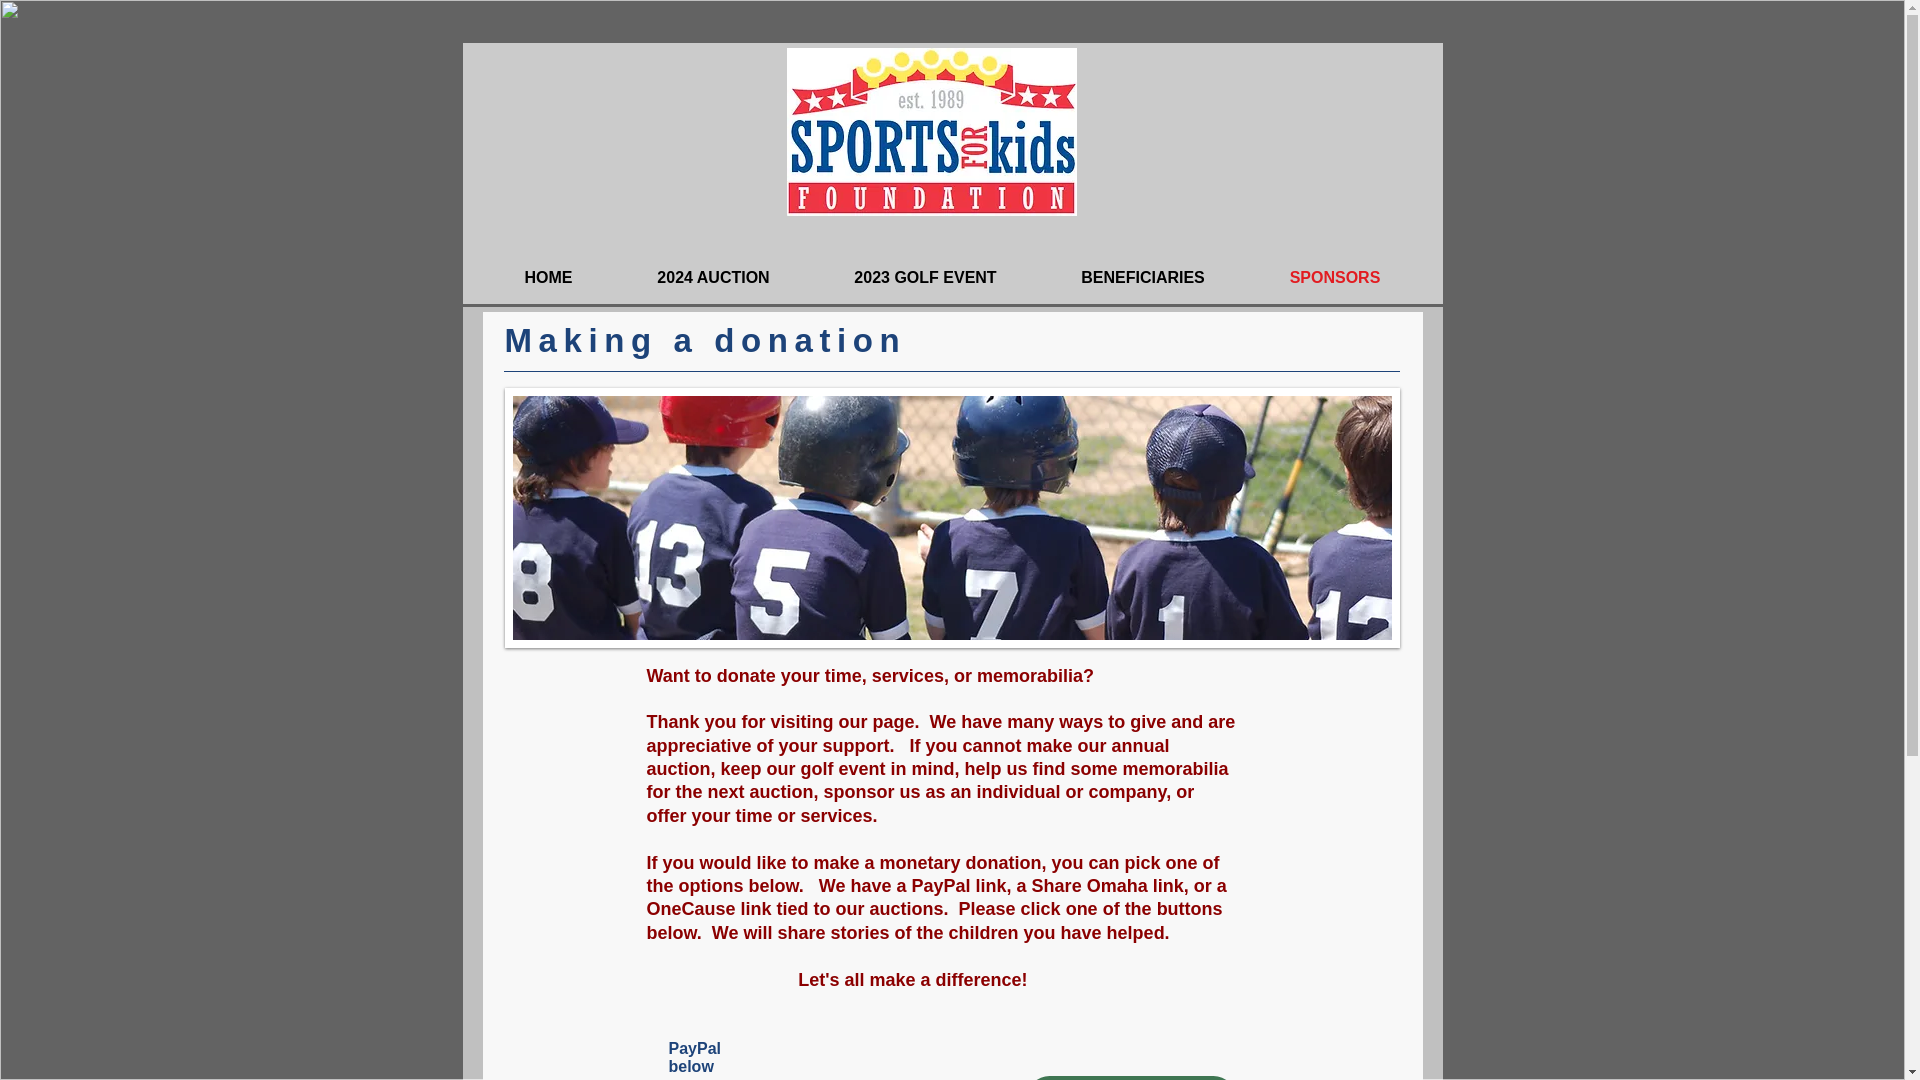  What do you see at coordinates (713, 278) in the screenshot?
I see `2024 AUCTION` at bounding box center [713, 278].